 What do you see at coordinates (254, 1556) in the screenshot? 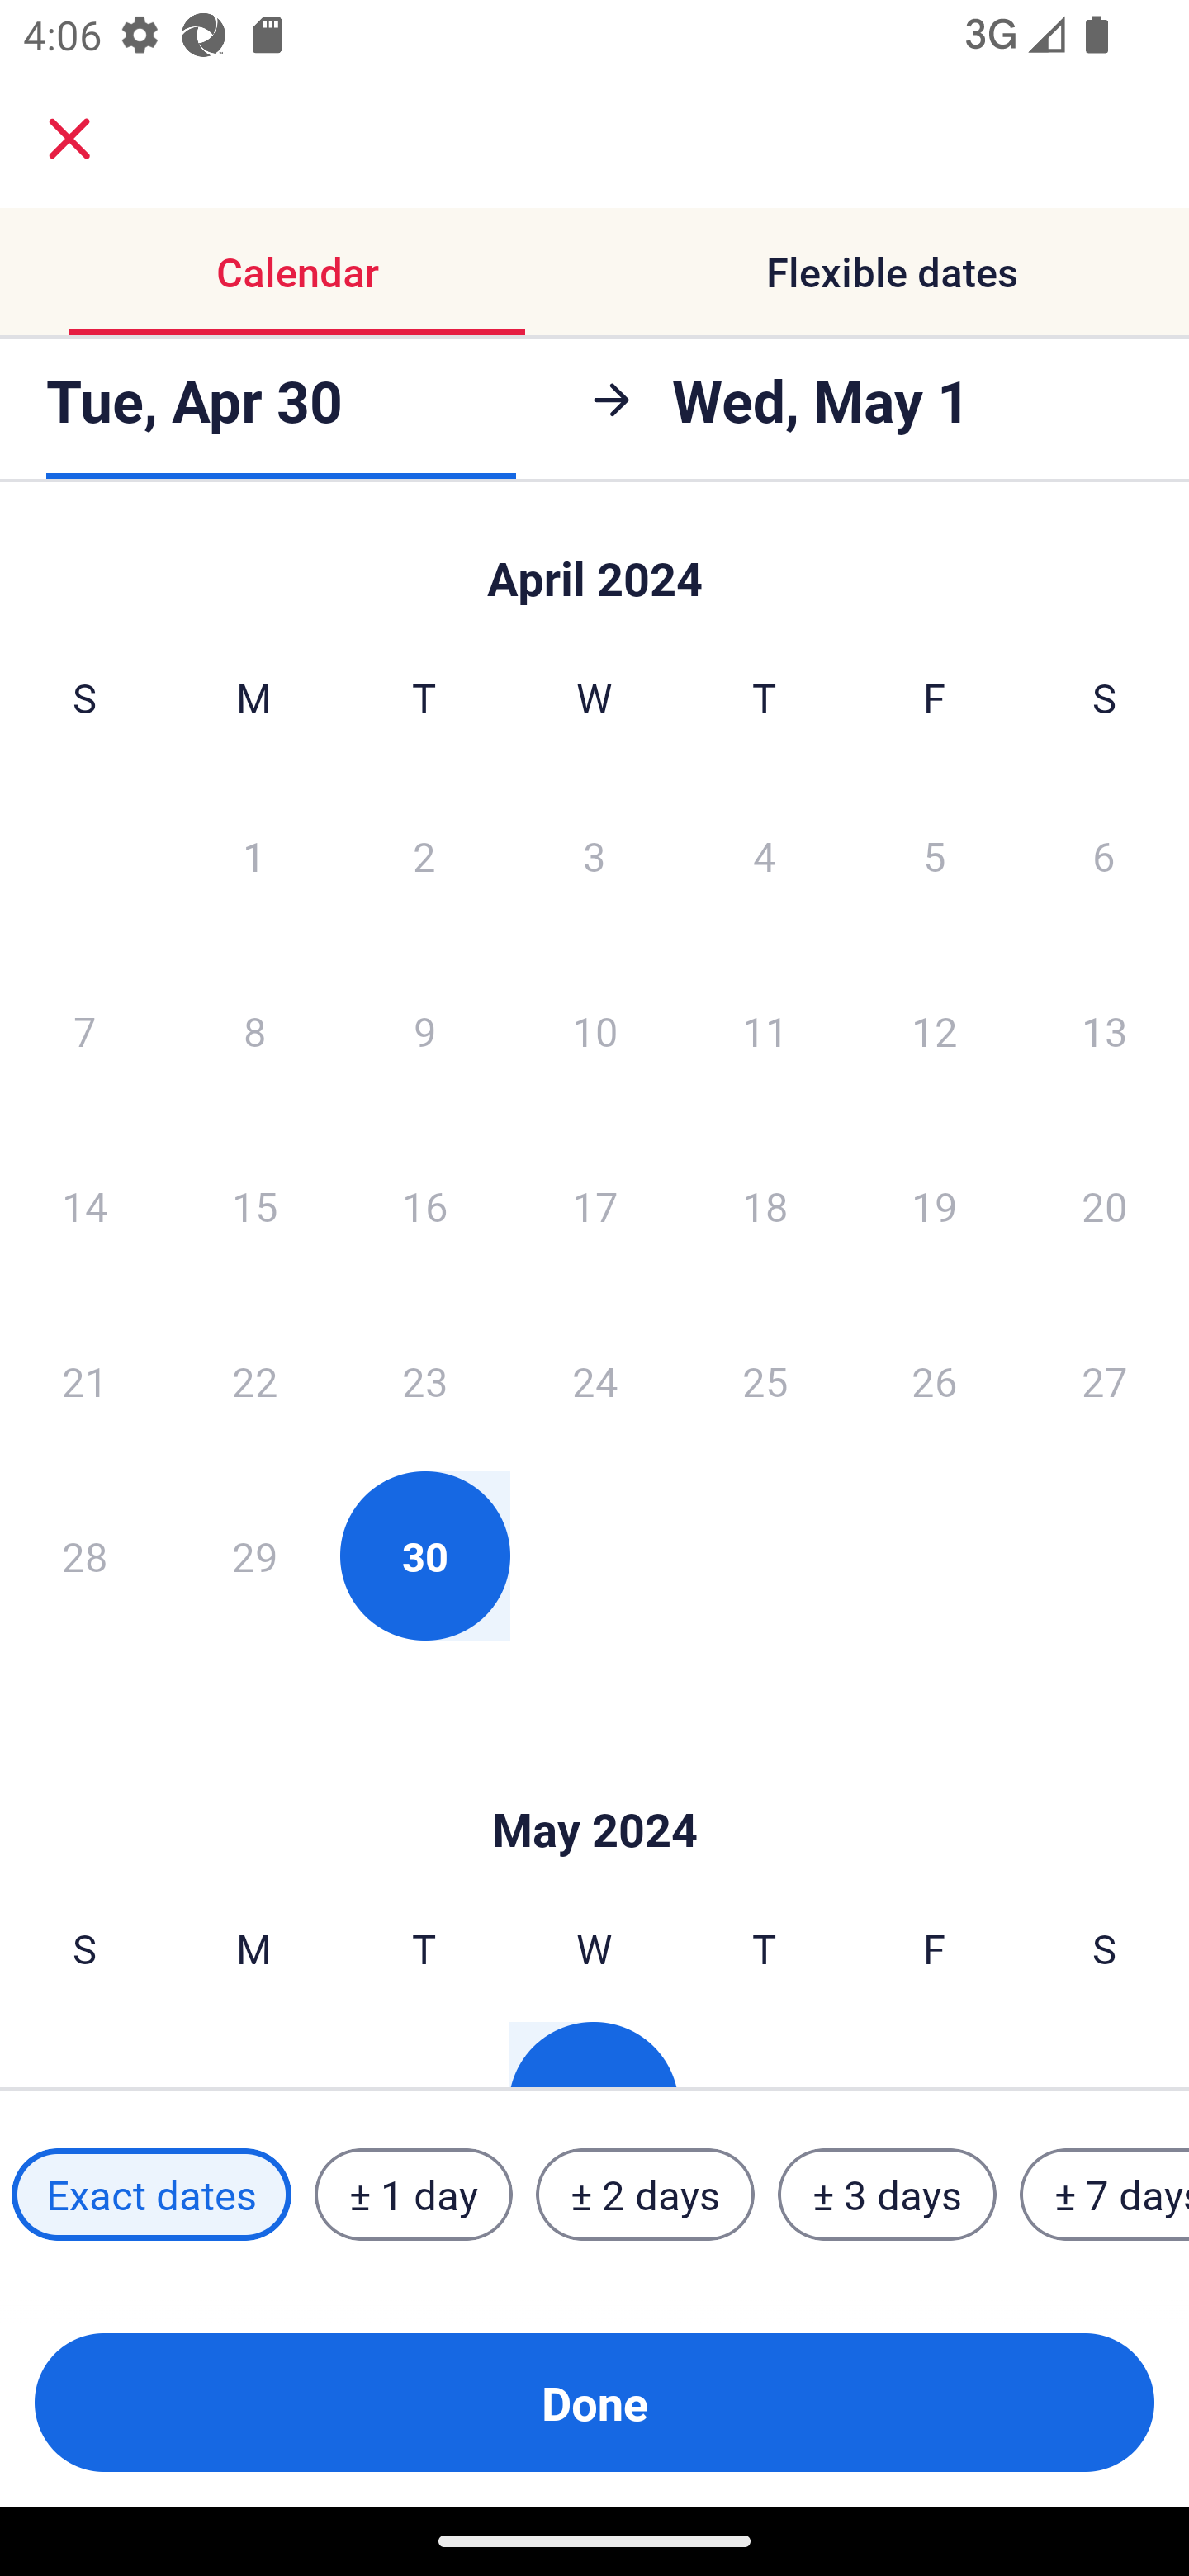
I see `29 Monday, April 29, 2024` at bounding box center [254, 1556].